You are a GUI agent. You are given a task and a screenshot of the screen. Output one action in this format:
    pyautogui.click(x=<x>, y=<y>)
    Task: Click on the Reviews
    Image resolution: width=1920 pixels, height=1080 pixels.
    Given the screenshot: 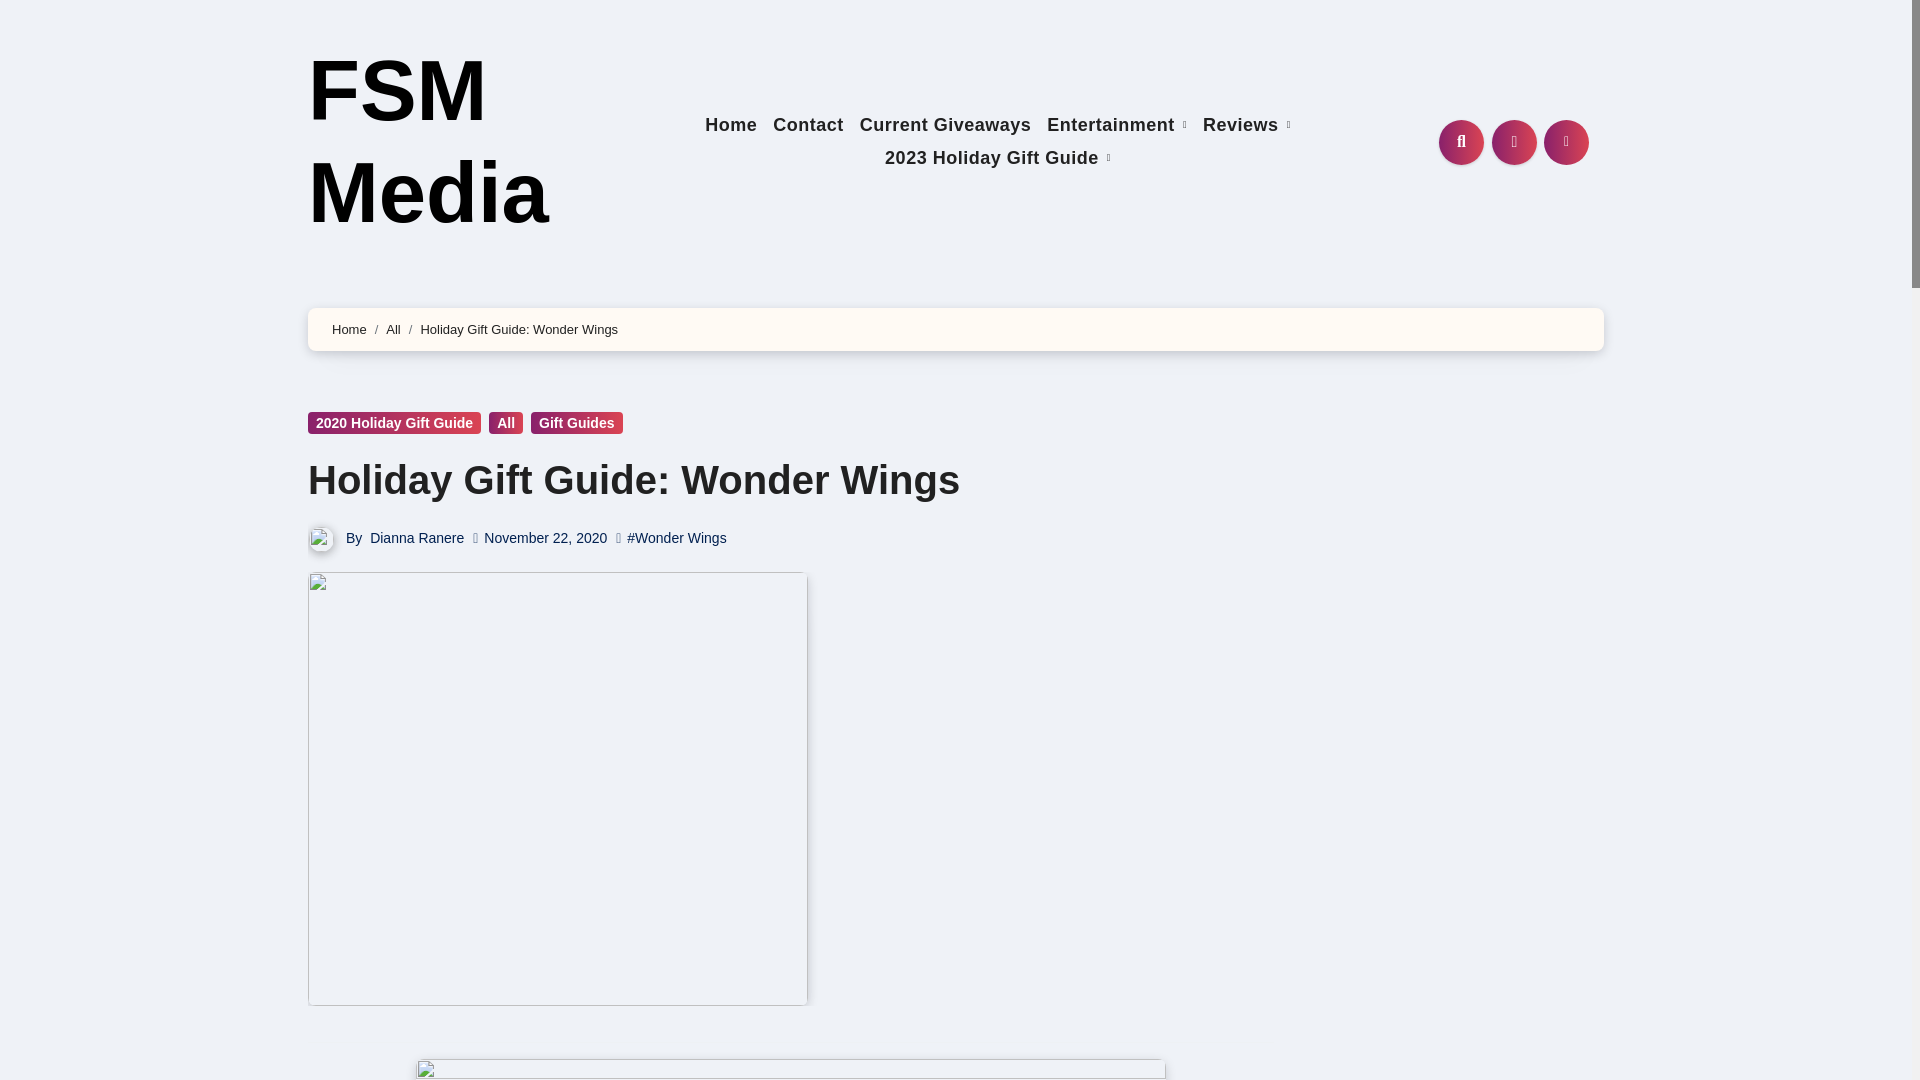 What is the action you would take?
    pyautogui.click(x=1246, y=126)
    